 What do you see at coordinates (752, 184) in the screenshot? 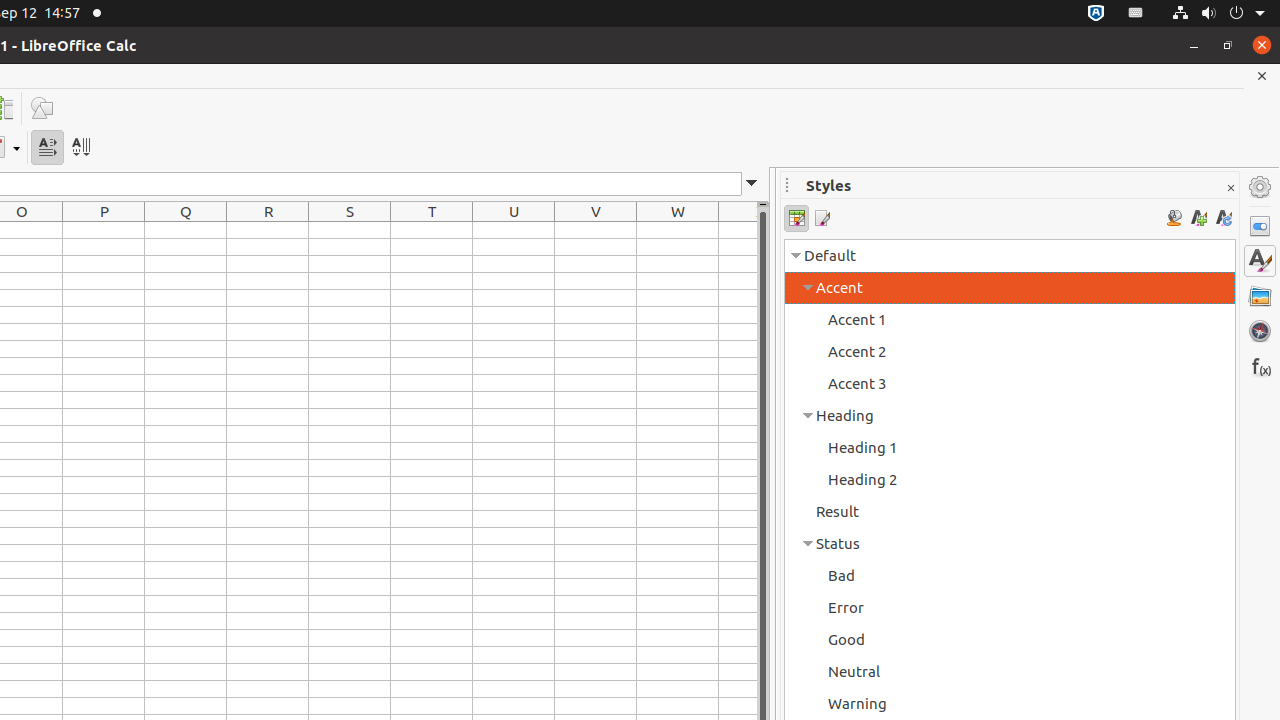
I see `Expand Formula Bar` at bounding box center [752, 184].